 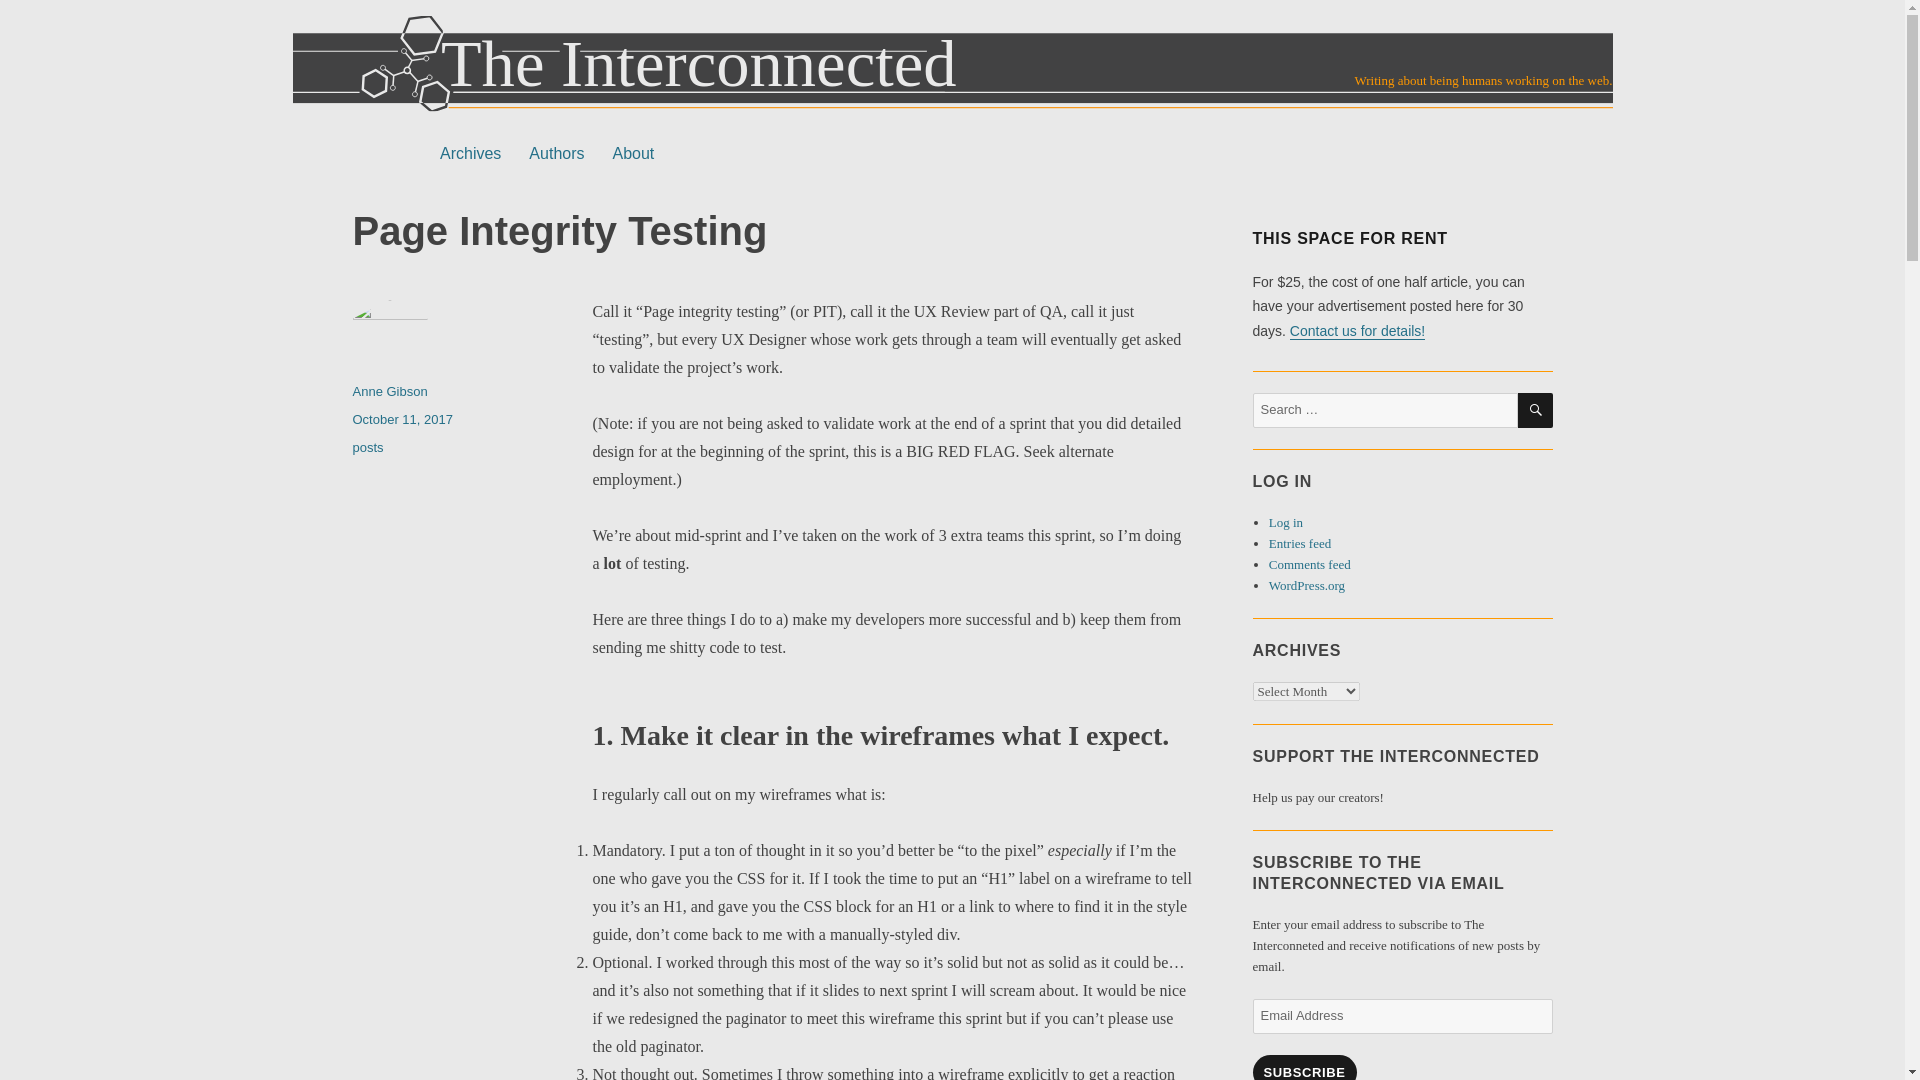 I want to click on October 11, 2017, so click(x=401, y=418).